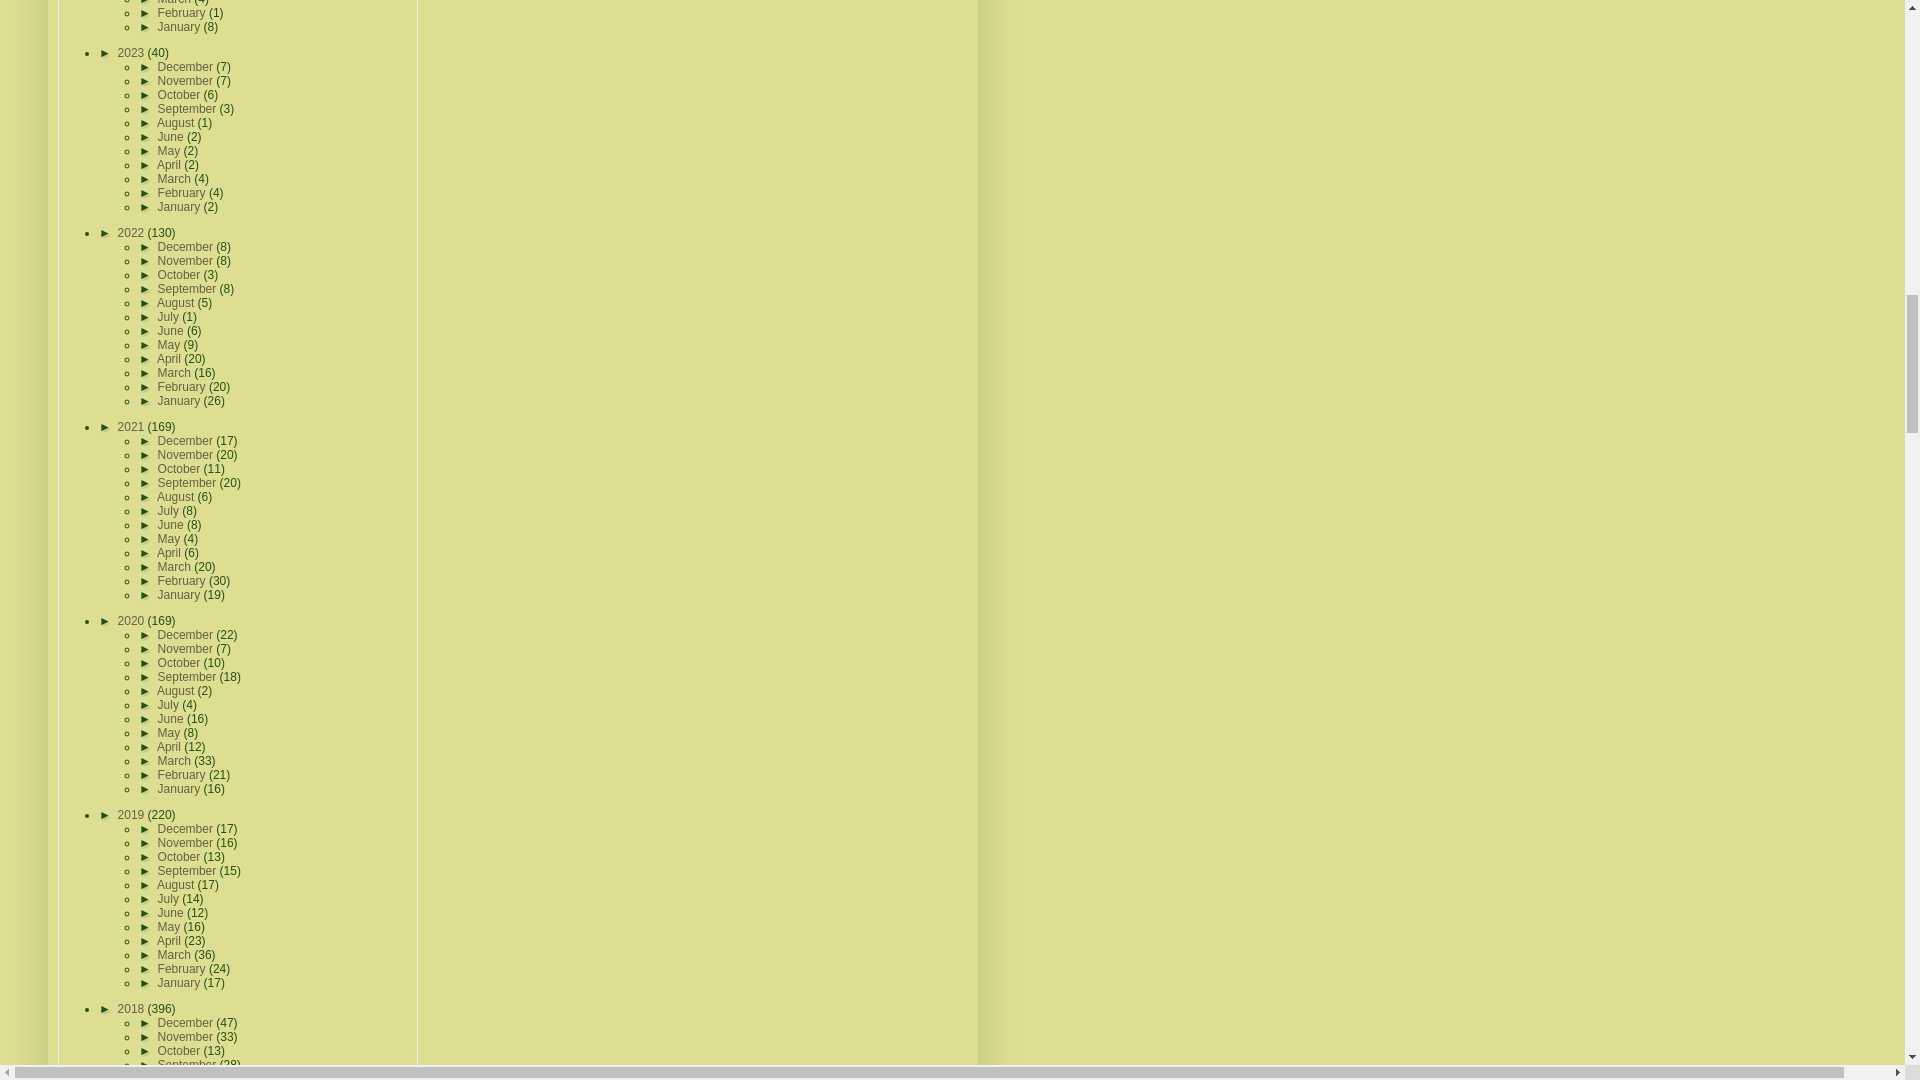 The width and height of the screenshot is (1920, 1080). I want to click on March, so click(176, 3).